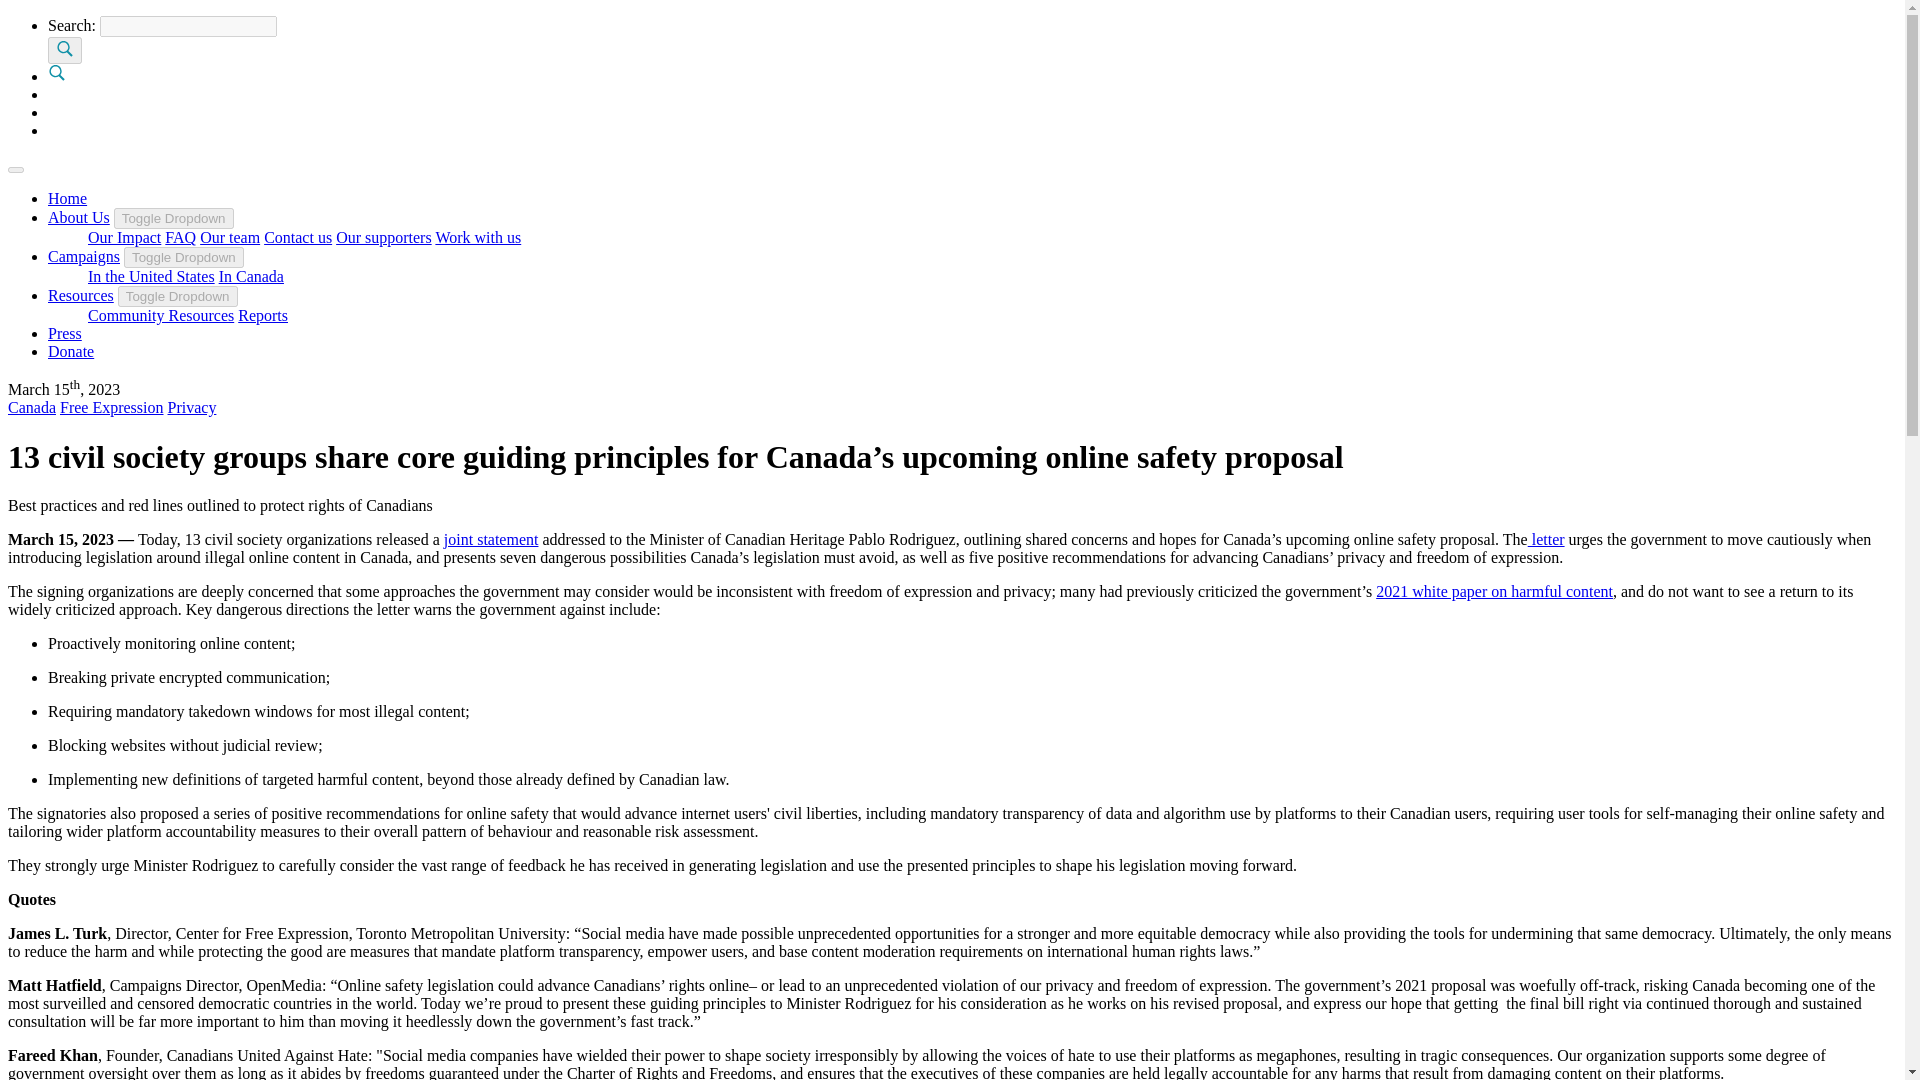  I want to click on letter, so click(1546, 539).